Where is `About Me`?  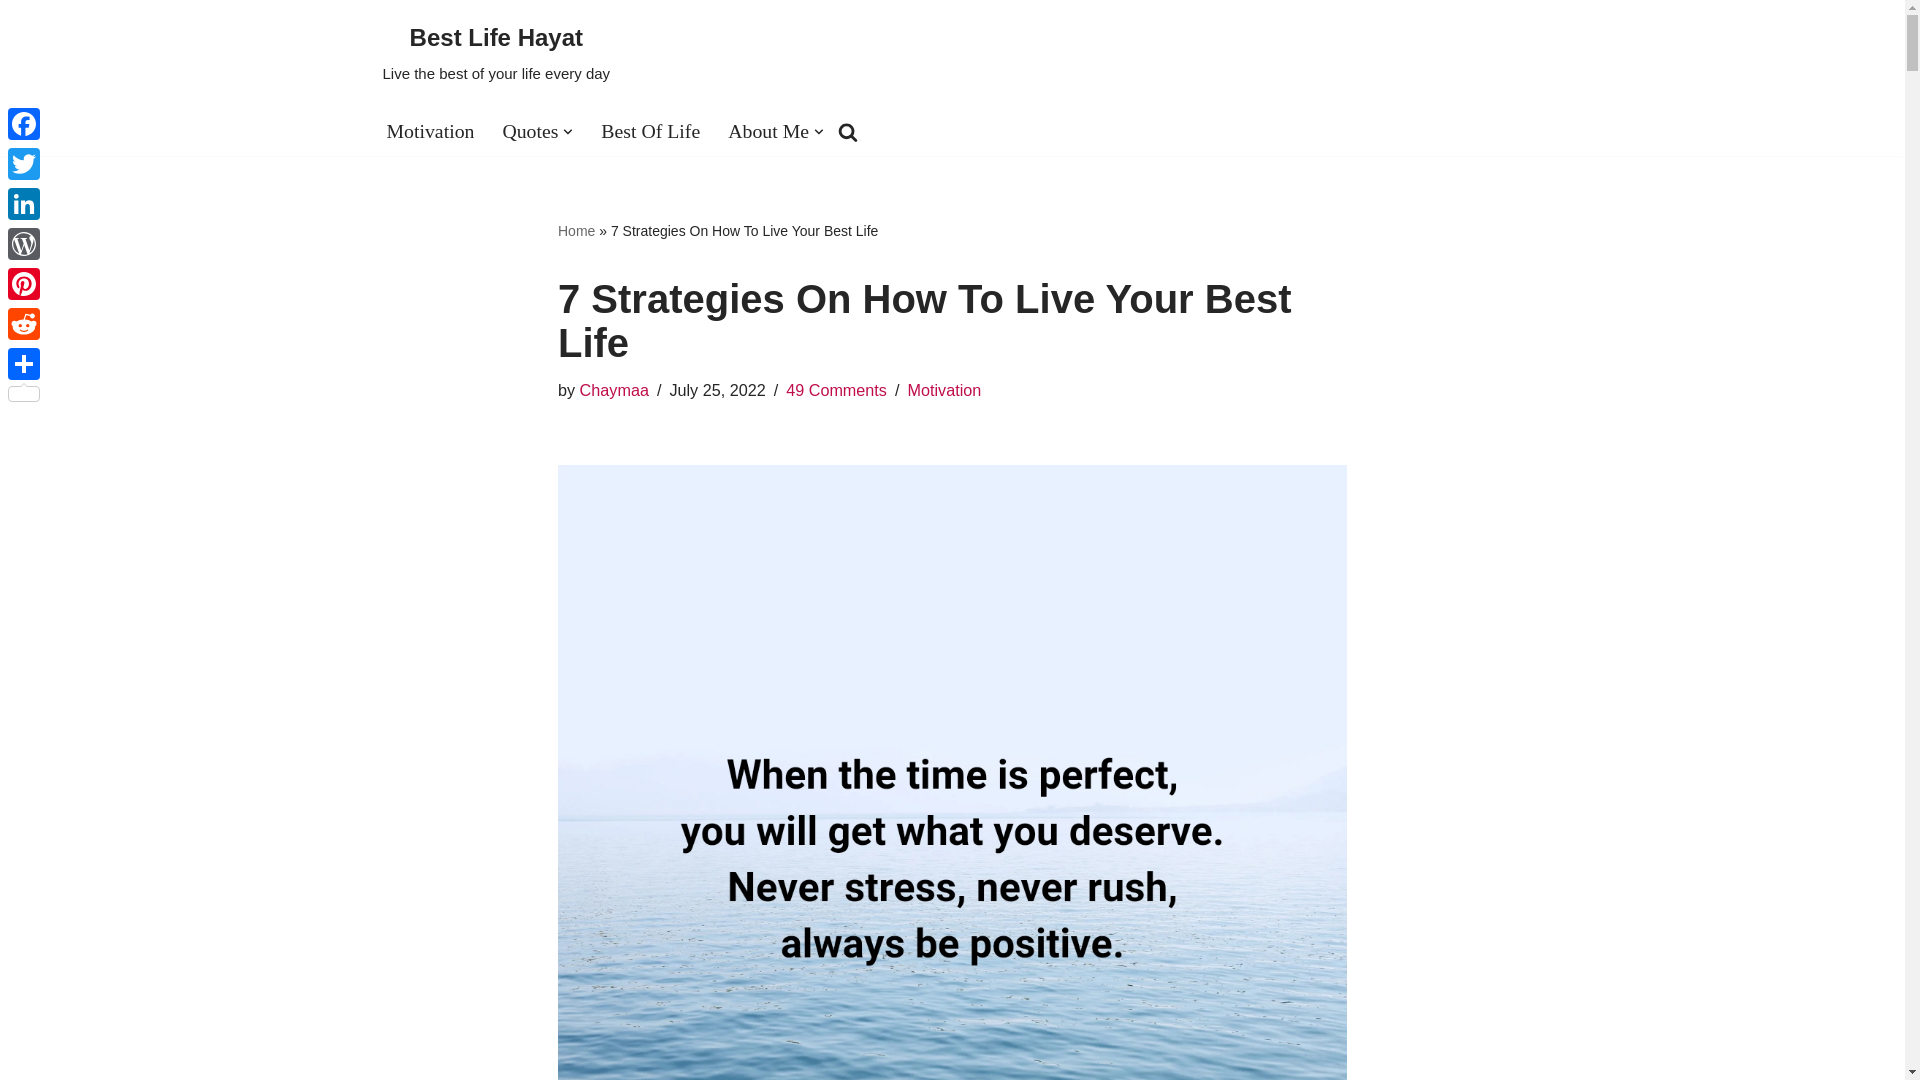
About Me is located at coordinates (614, 390).